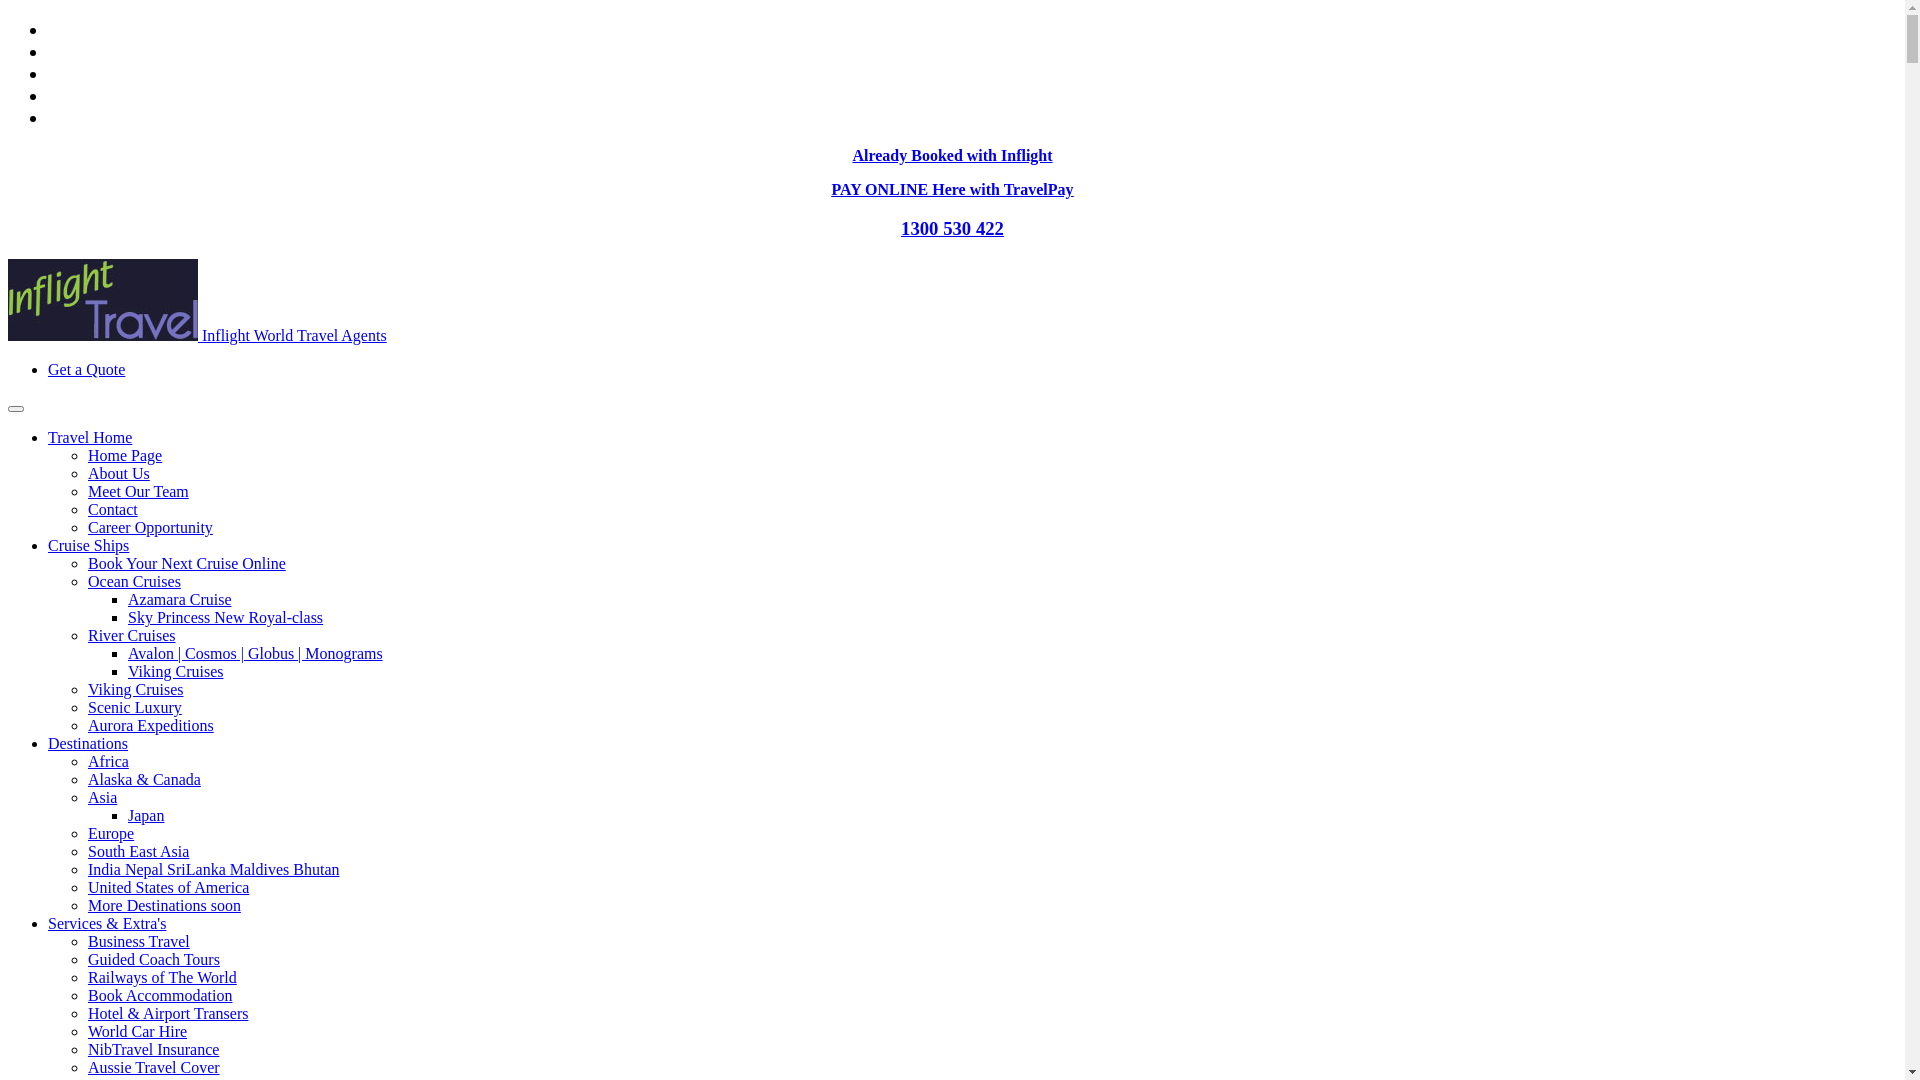 The height and width of the screenshot is (1080, 1920). Describe the element at coordinates (214, 870) in the screenshot. I see `India Nepal SriLanka Maldives Bhutan` at that location.